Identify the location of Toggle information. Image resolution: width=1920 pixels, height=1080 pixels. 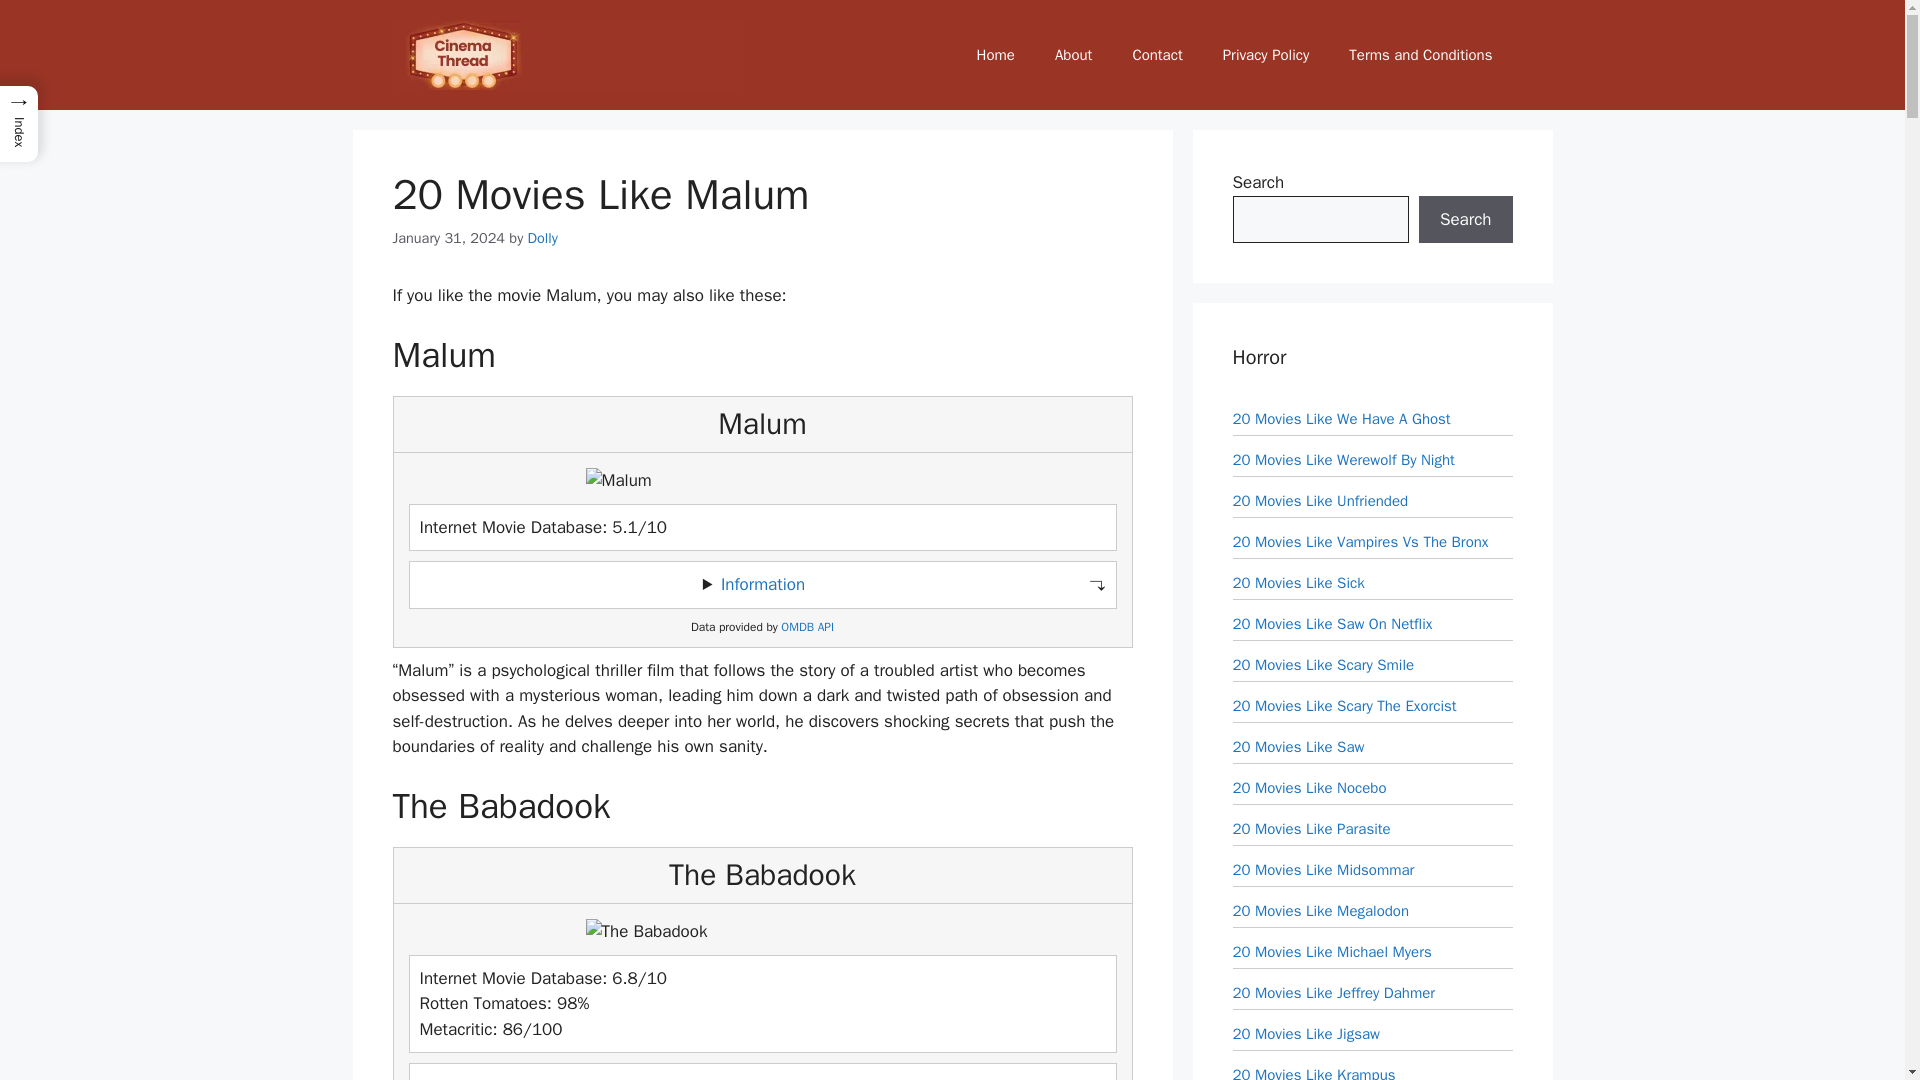
(762, 1072).